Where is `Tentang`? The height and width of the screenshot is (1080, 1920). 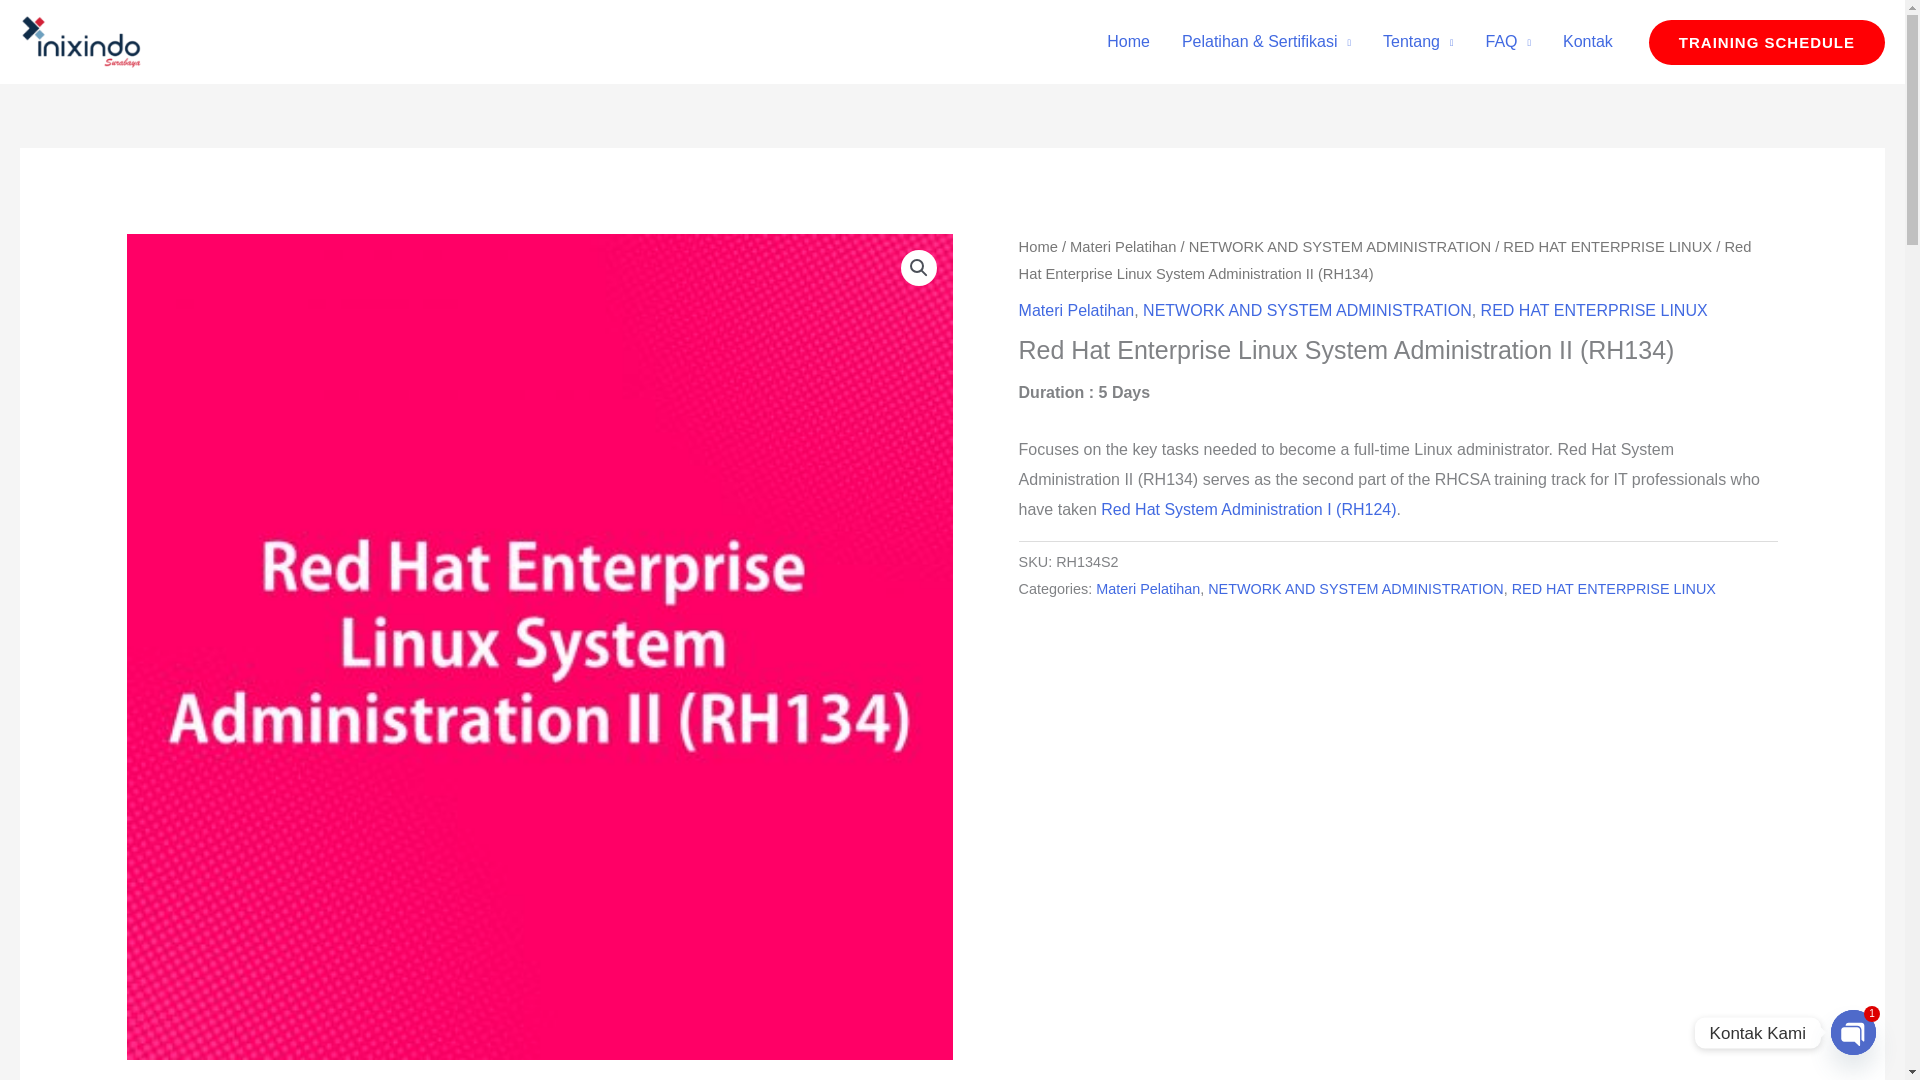 Tentang is located at coordinates (1418, 42).